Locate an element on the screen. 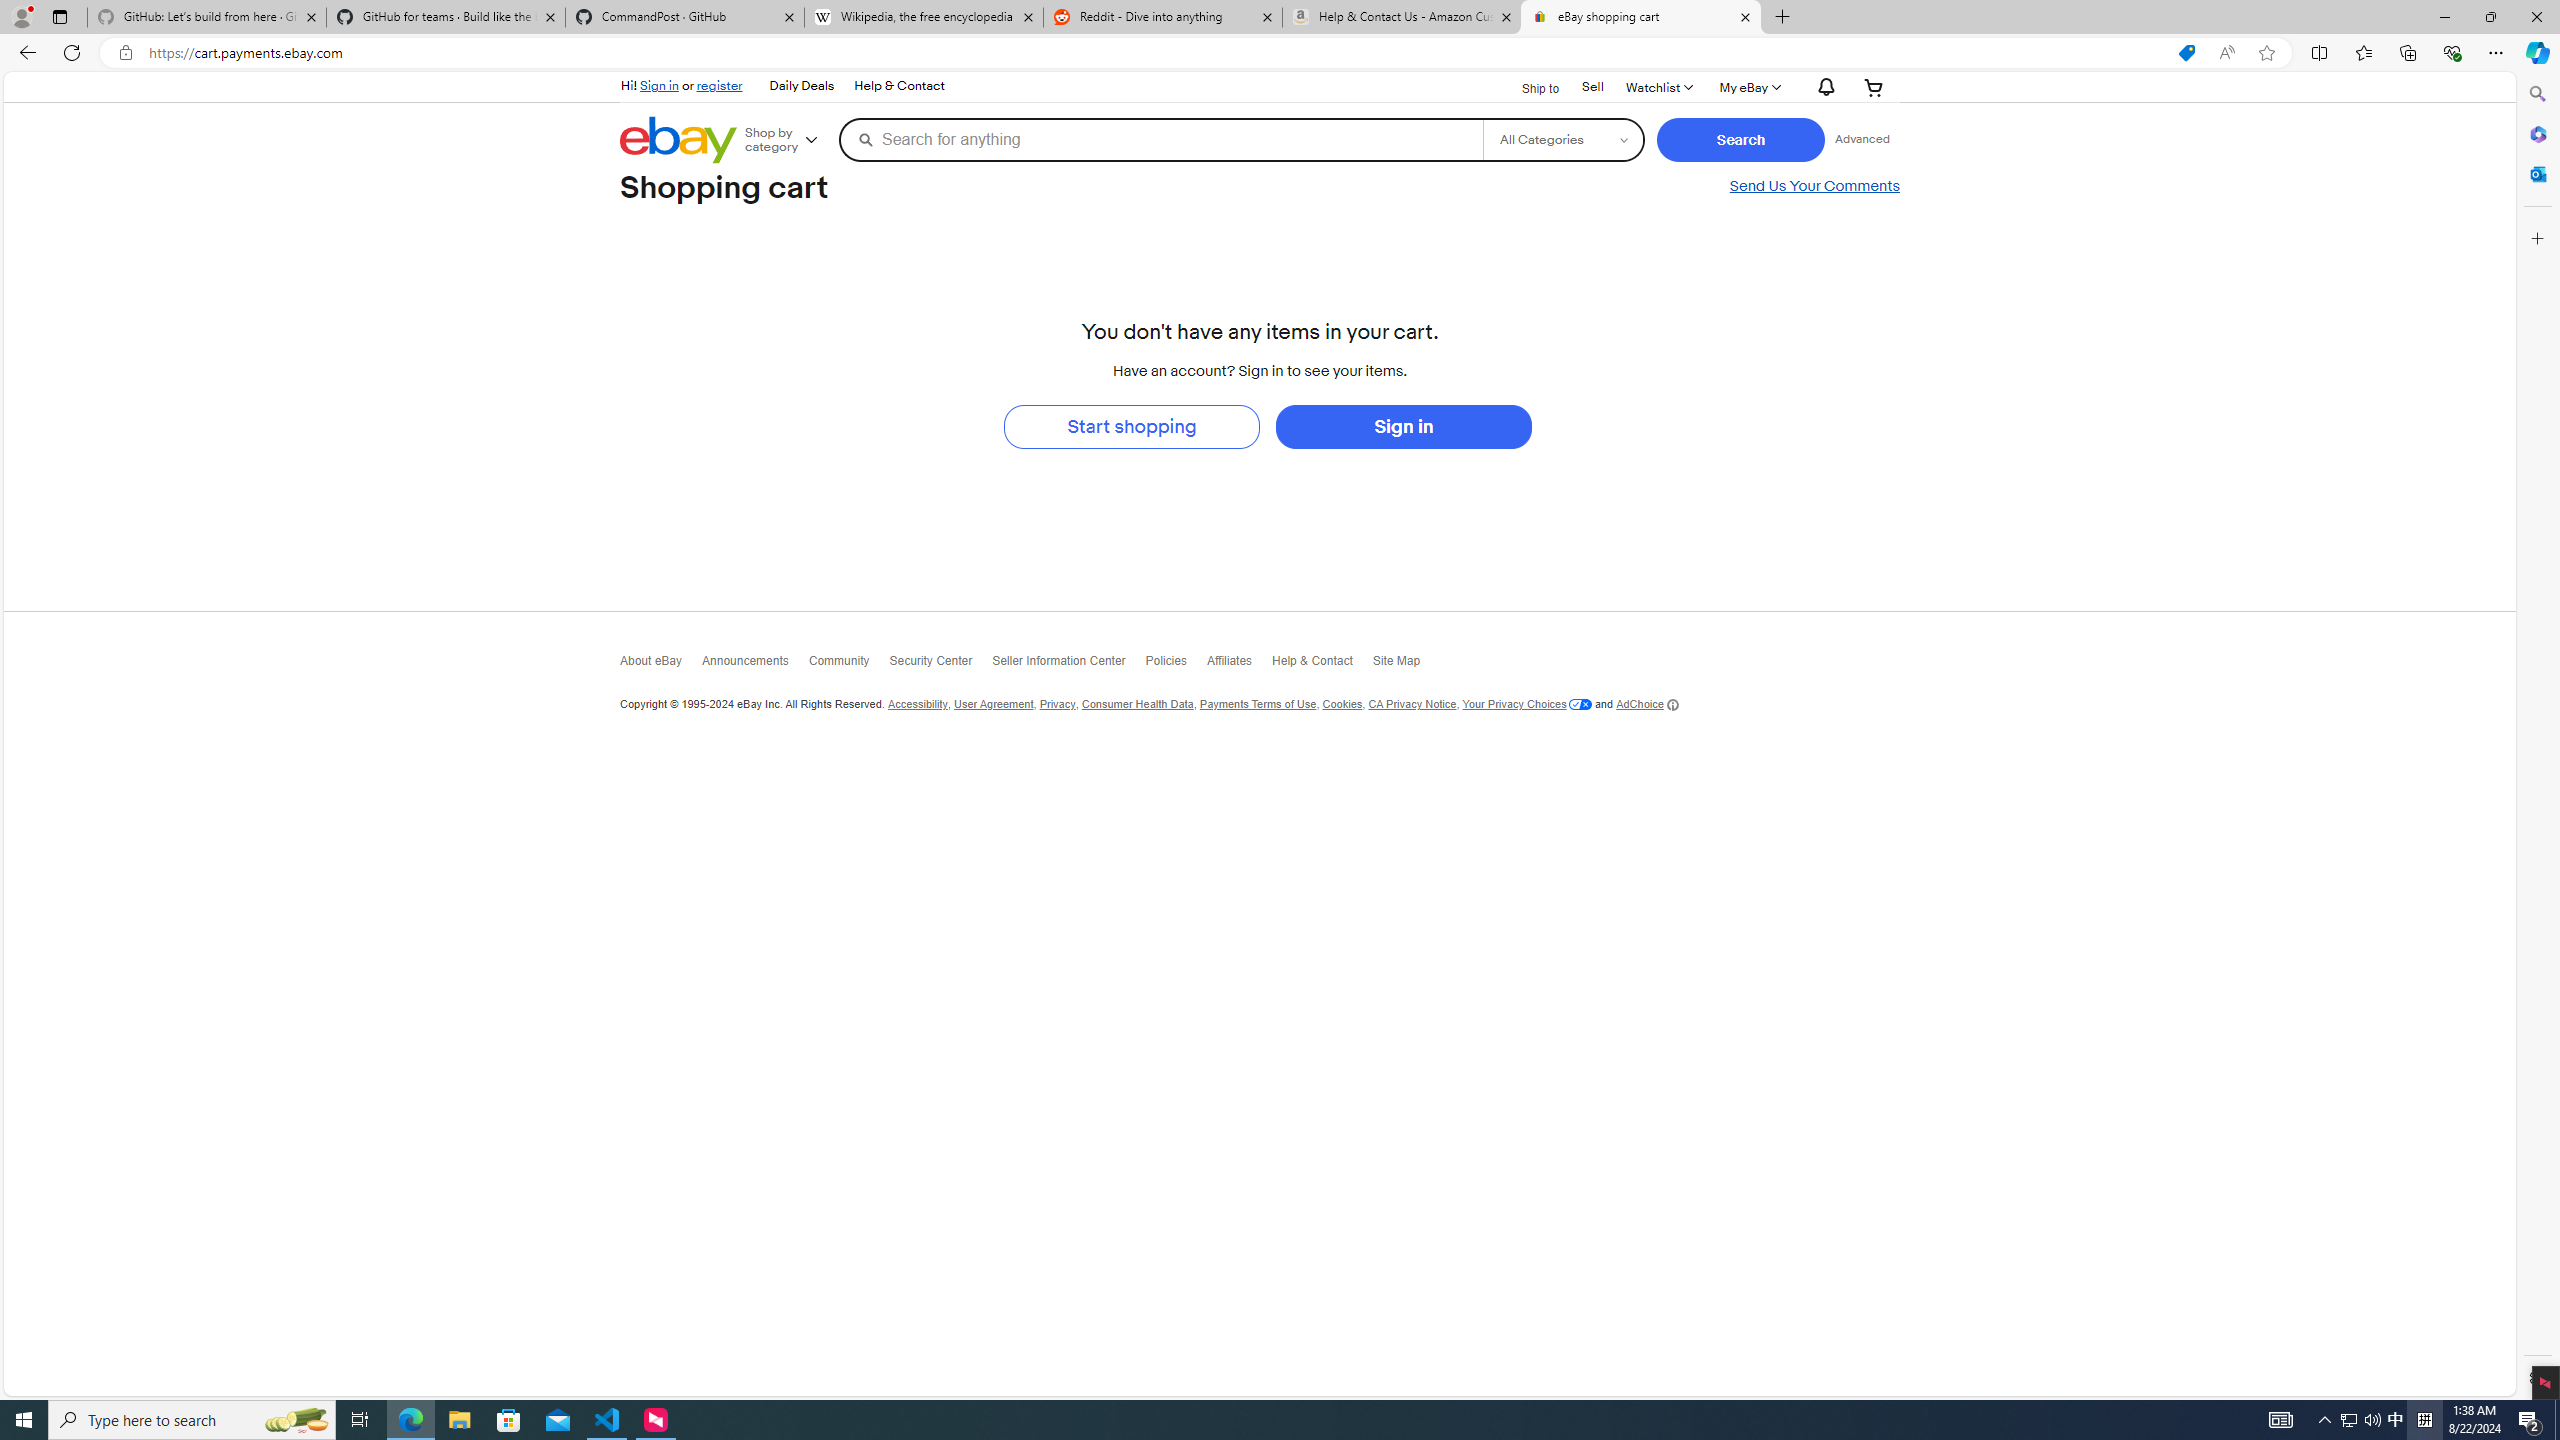 The height and width of the screenshot is (1440, 2560). Sign in is located at coordinates (1402, 426).